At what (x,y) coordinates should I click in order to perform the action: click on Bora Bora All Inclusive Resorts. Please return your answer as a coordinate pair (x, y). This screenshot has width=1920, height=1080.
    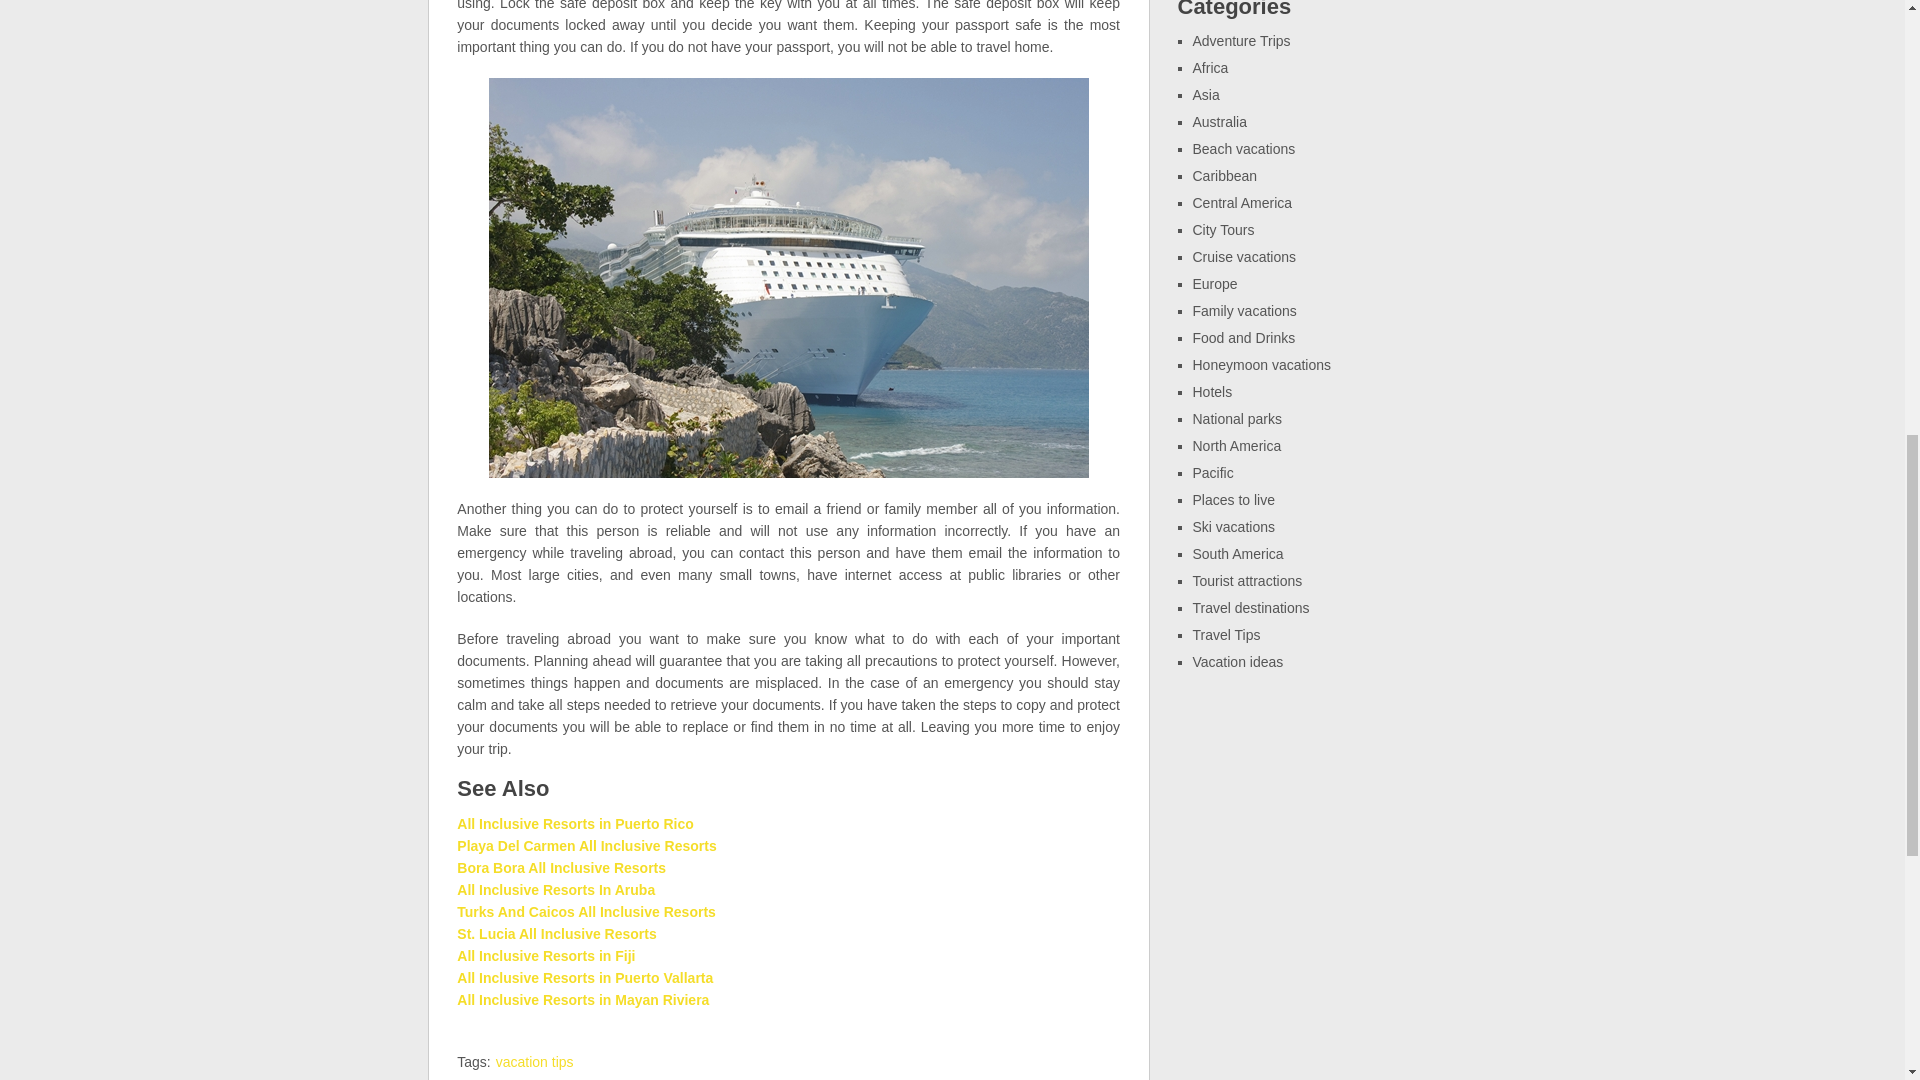
    Looking at the image, I should click on (561, 867).